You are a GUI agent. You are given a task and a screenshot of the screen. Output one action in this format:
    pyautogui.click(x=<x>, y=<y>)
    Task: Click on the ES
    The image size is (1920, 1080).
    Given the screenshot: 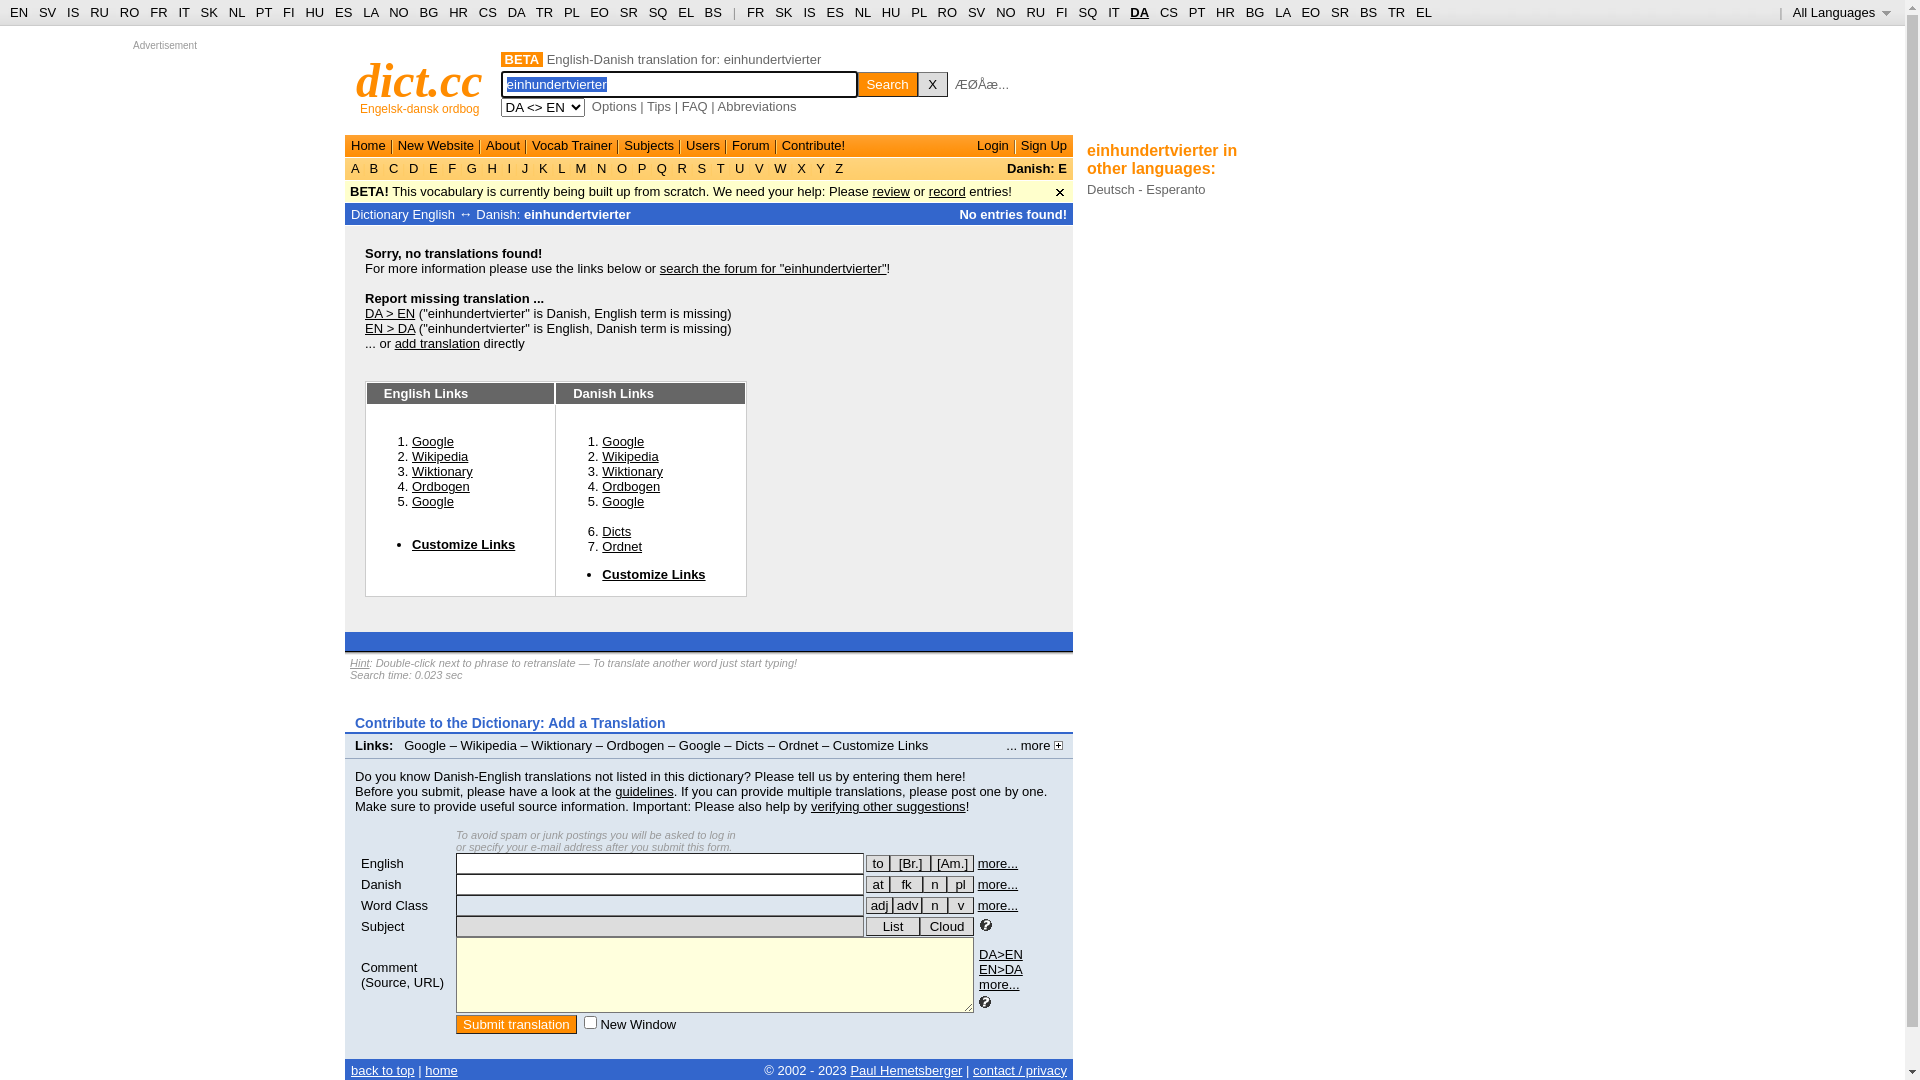 What is the action you would take?
    pyautogui.click(x=836, y=12)
    